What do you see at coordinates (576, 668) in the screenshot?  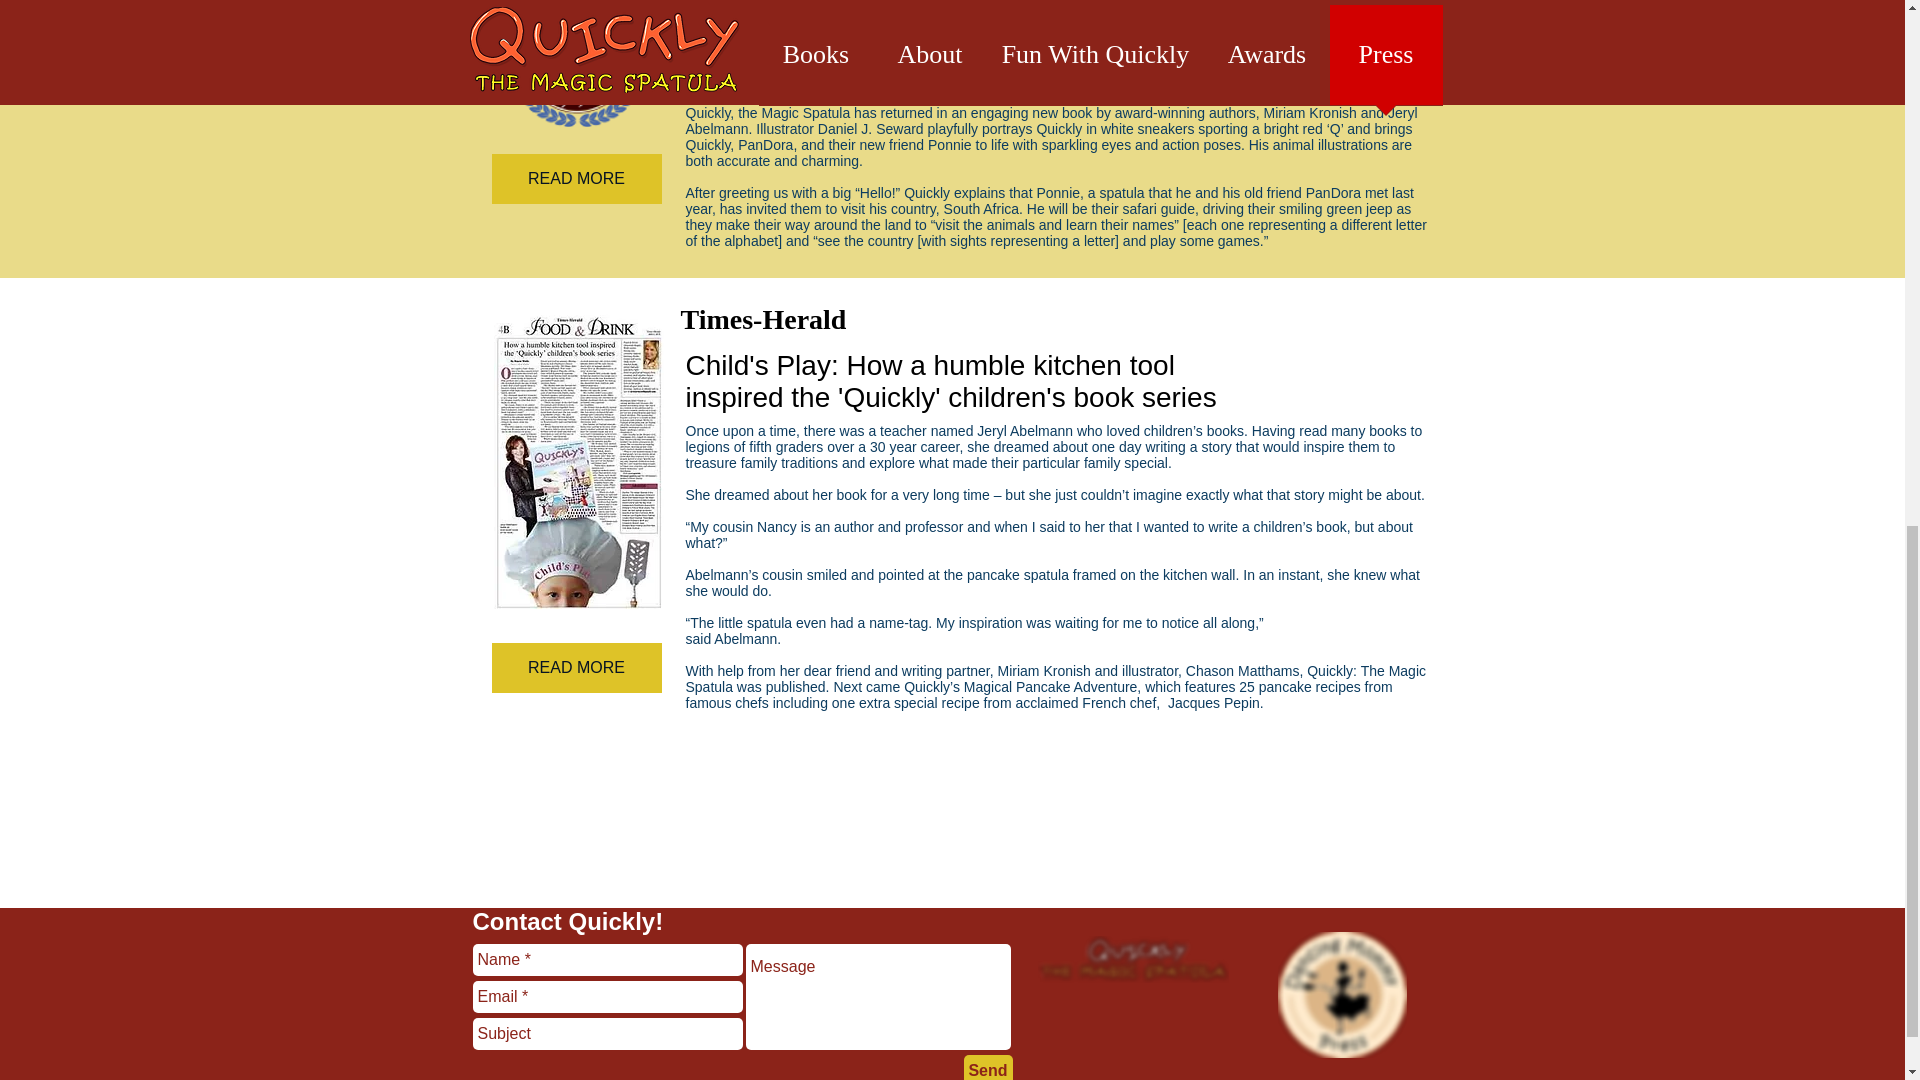 I see `READ MORE` at bounding box center [576, 668].